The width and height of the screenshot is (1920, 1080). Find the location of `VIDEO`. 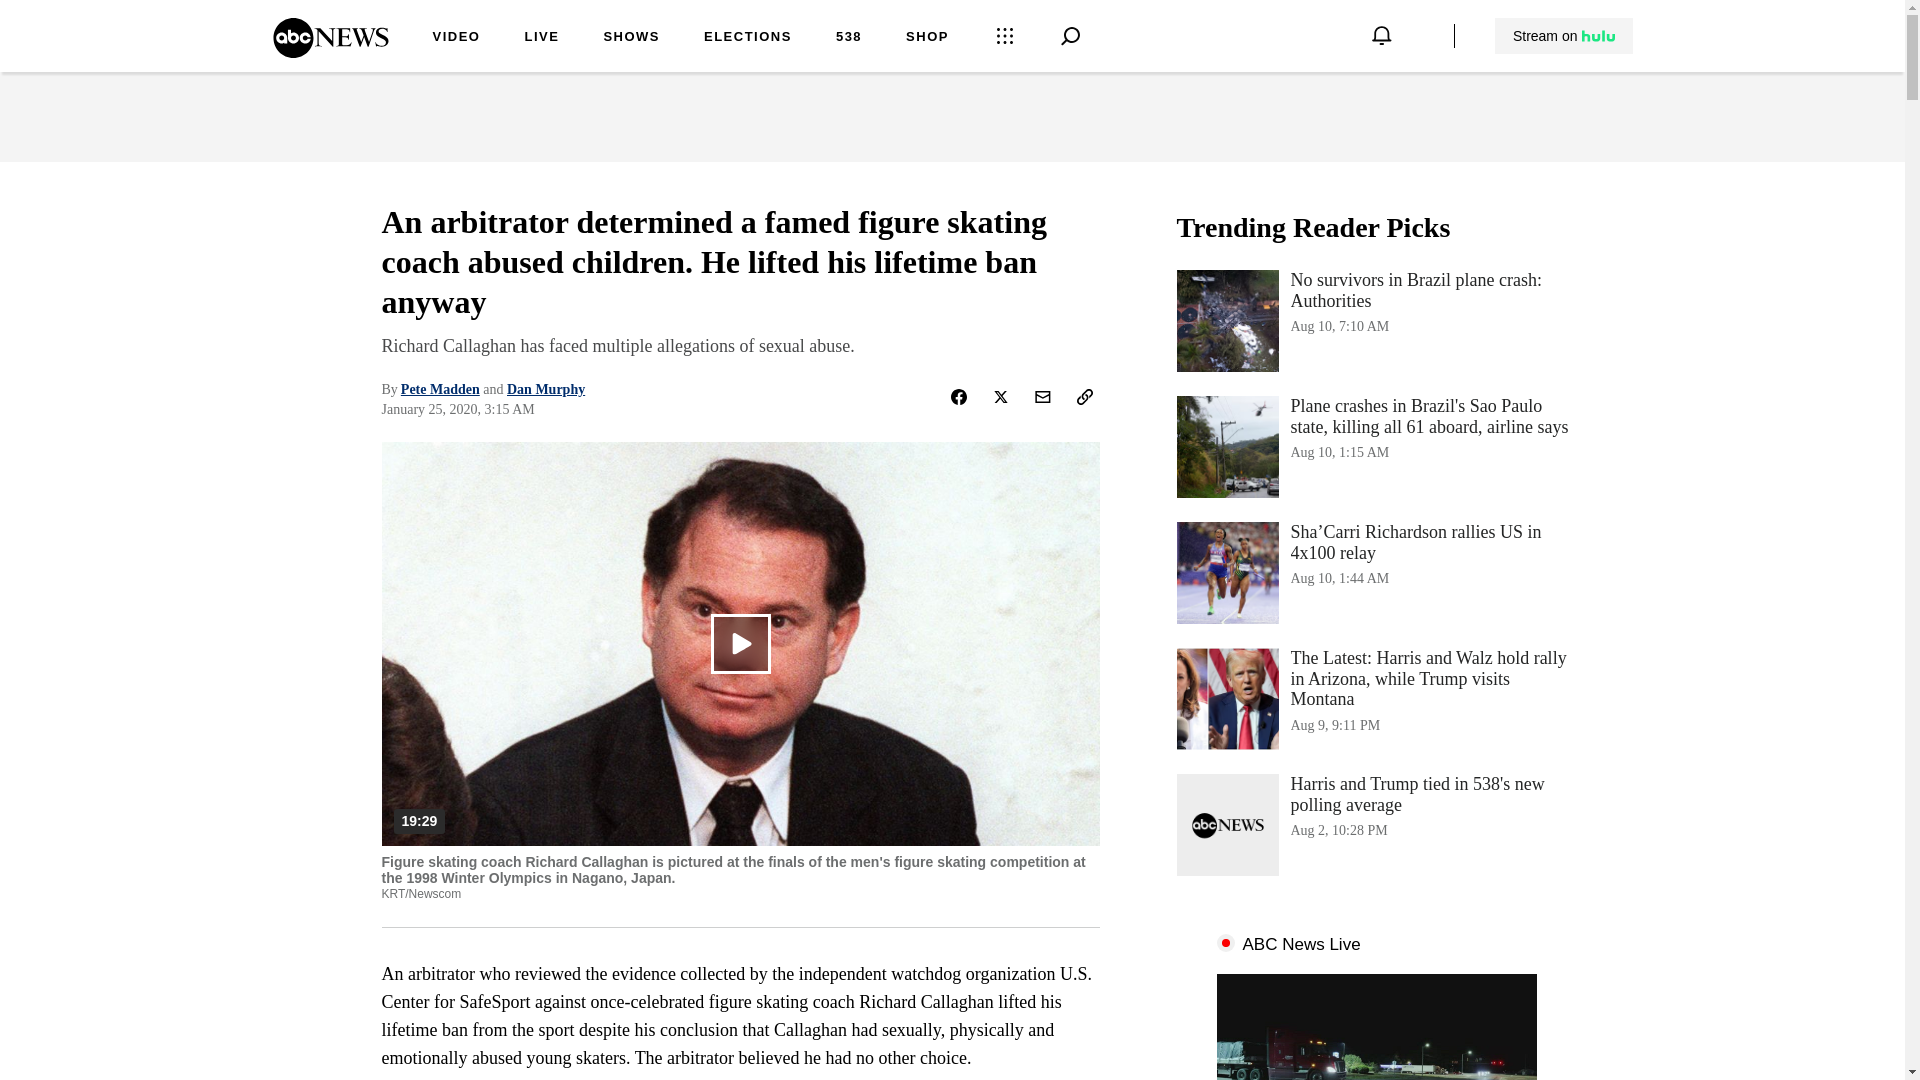

VIDEO is located at coordinates (456, 38).